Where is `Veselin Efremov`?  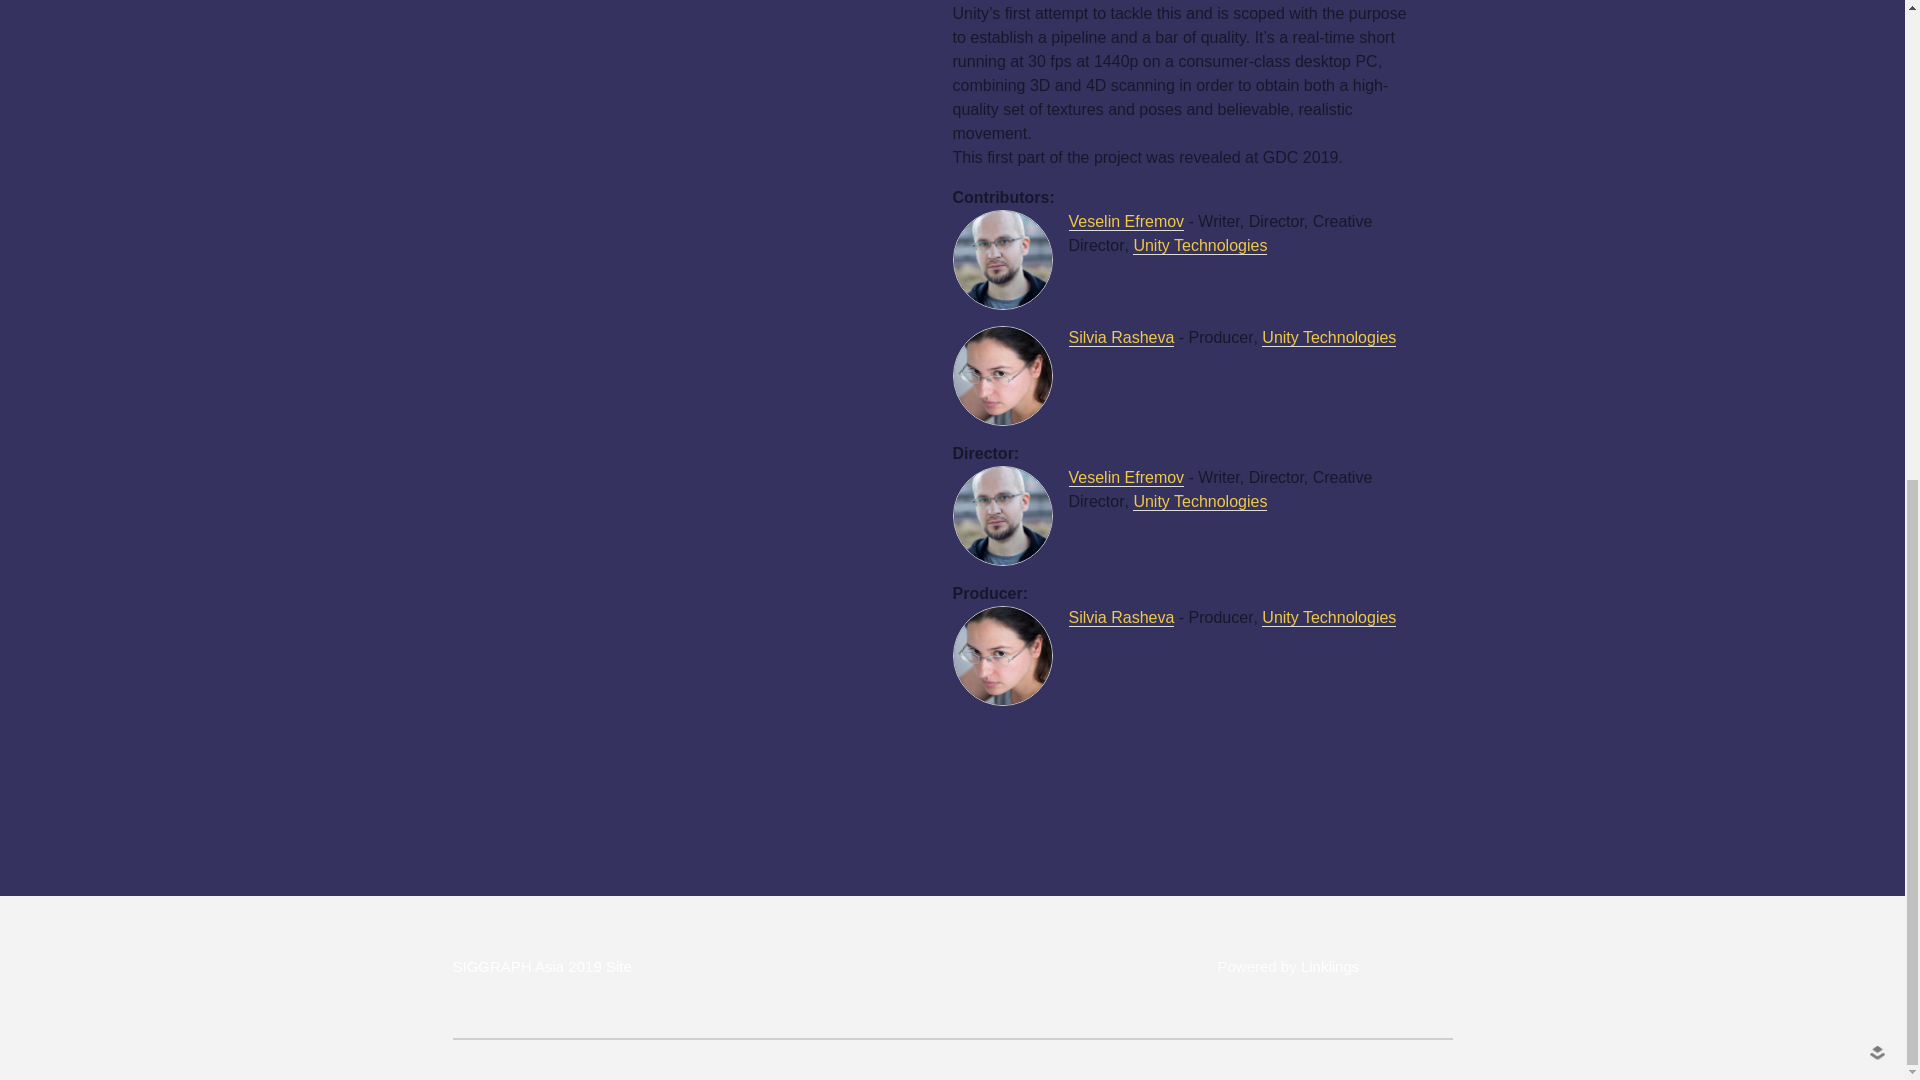 Veselin Efremov is located at coordinates (1126, 222).